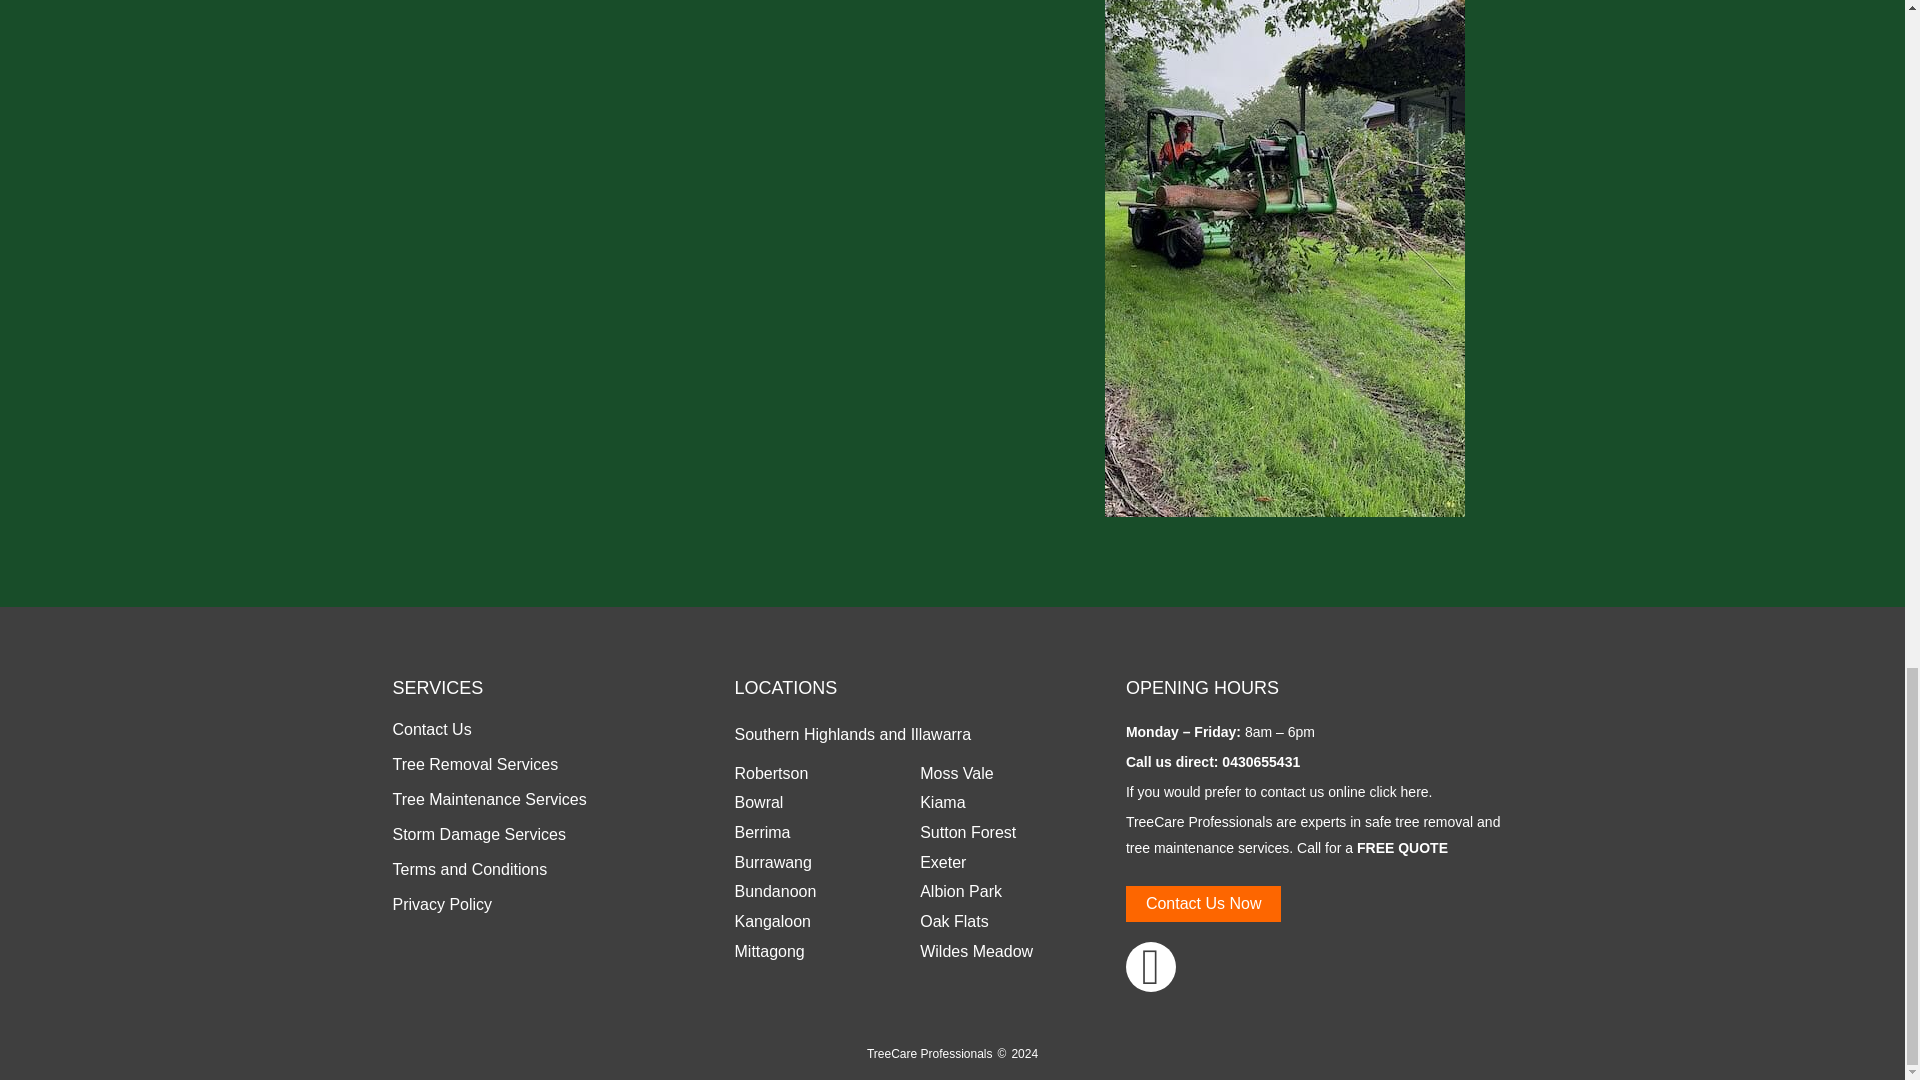 The width and height of the screenshot is (1920, 1080). Describe the element at coordinates (474, 764) in the screenshot. I see `Tree Removal Services` at that location.